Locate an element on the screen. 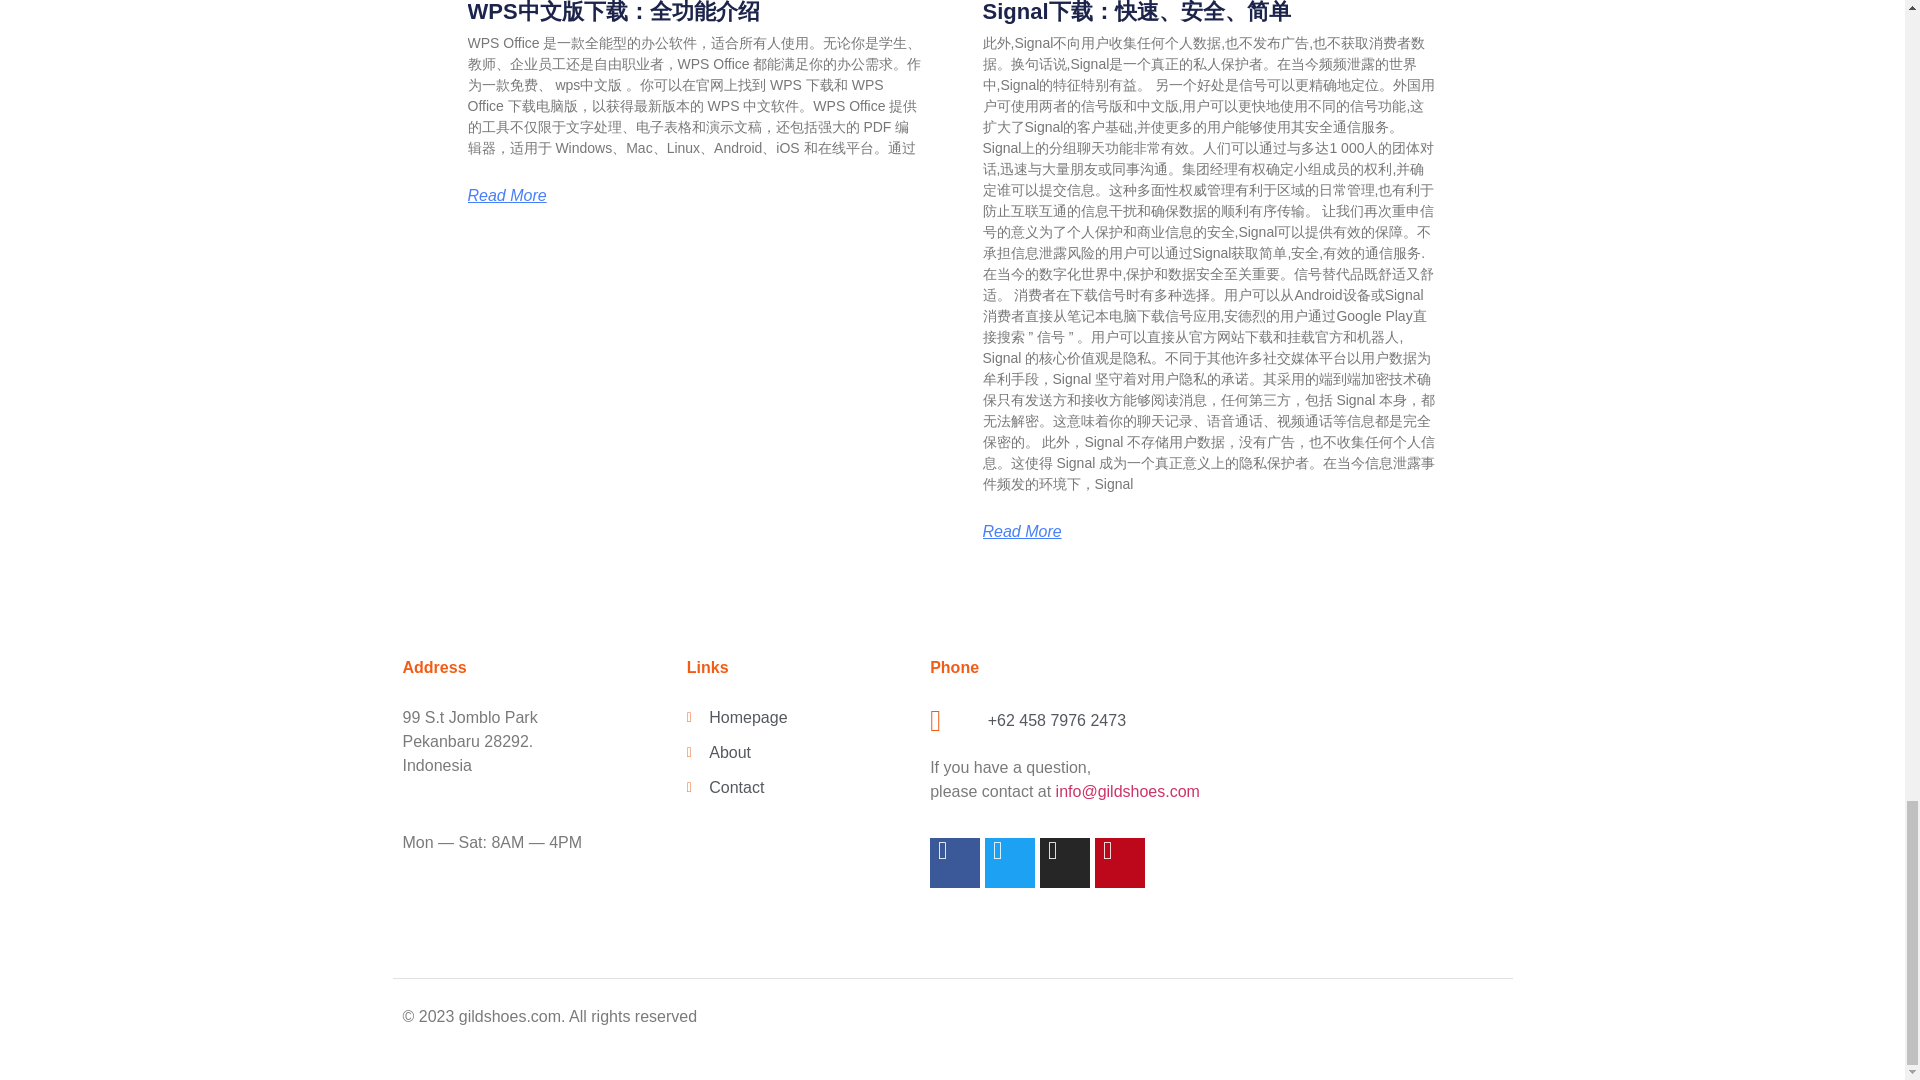  Homepage is located at coordinates (798, 718).